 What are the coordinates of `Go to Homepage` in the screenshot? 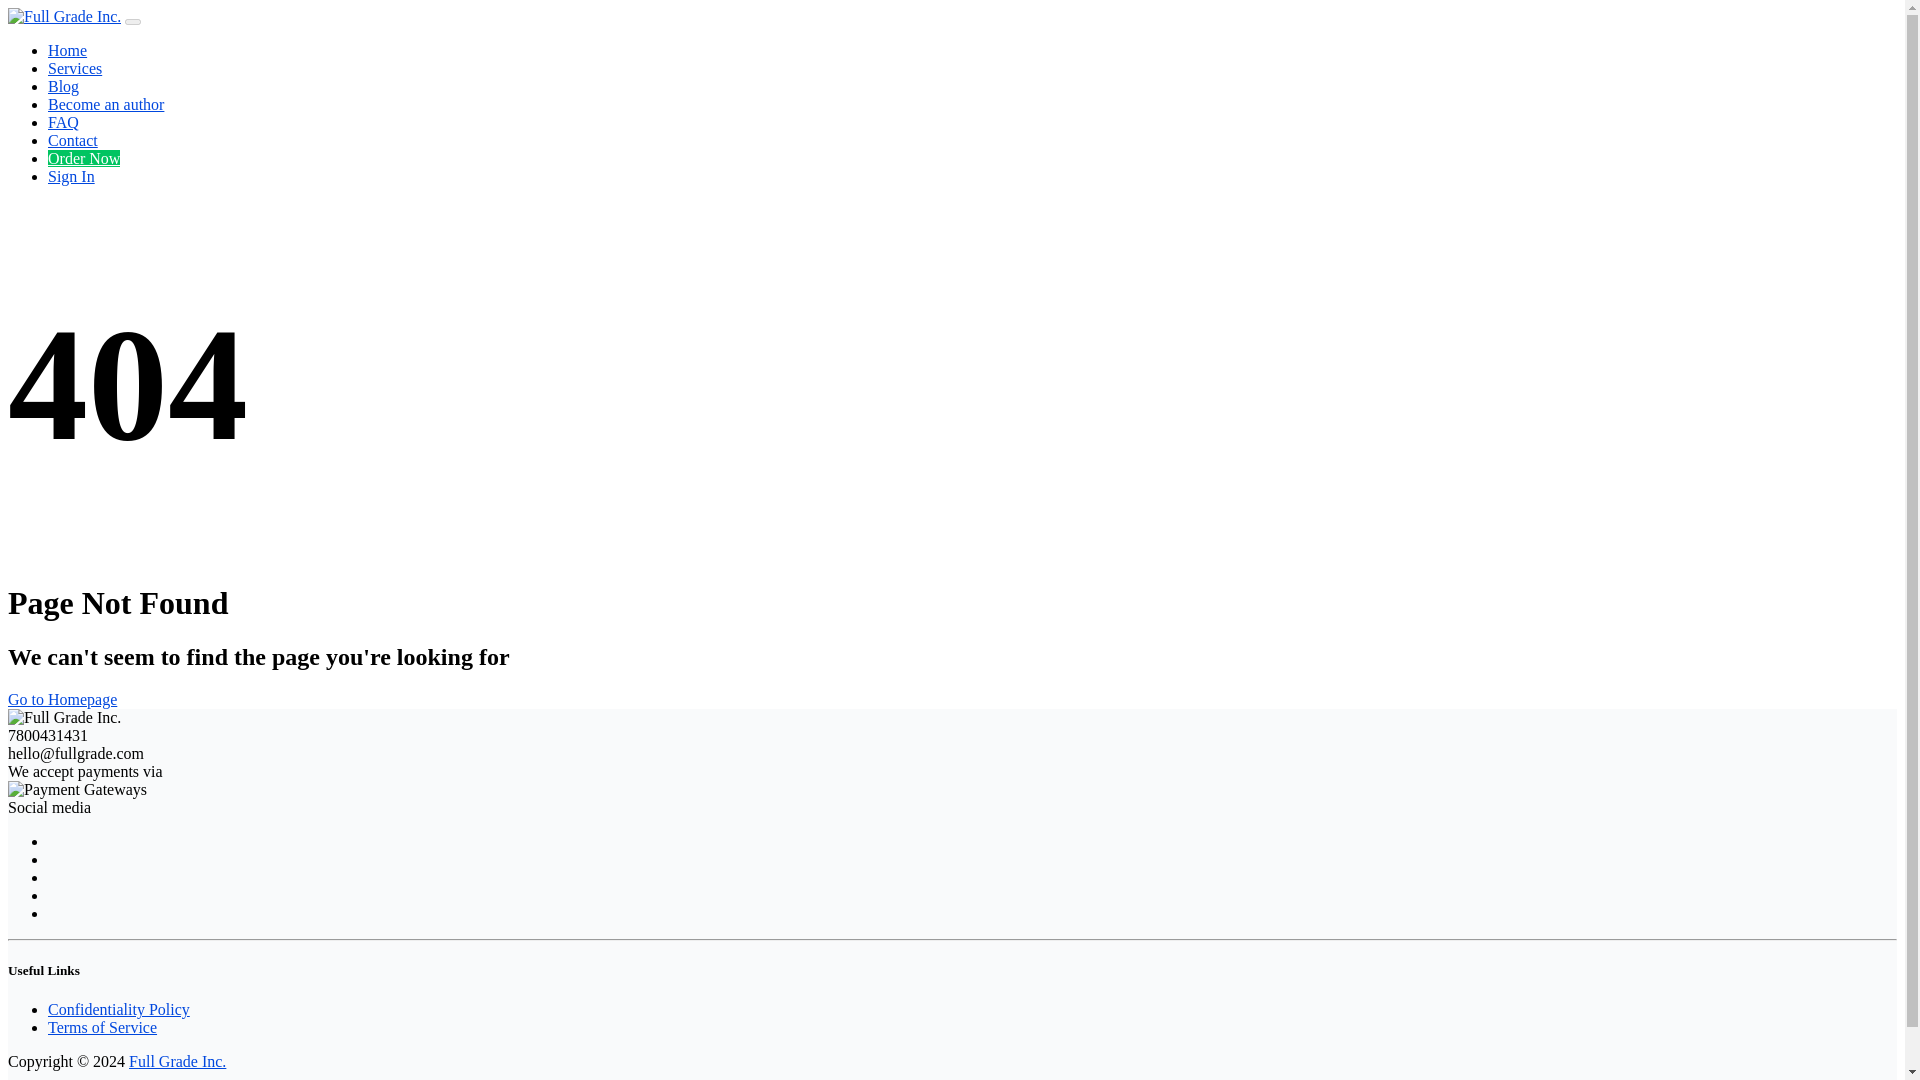 It's located at (62, 700).